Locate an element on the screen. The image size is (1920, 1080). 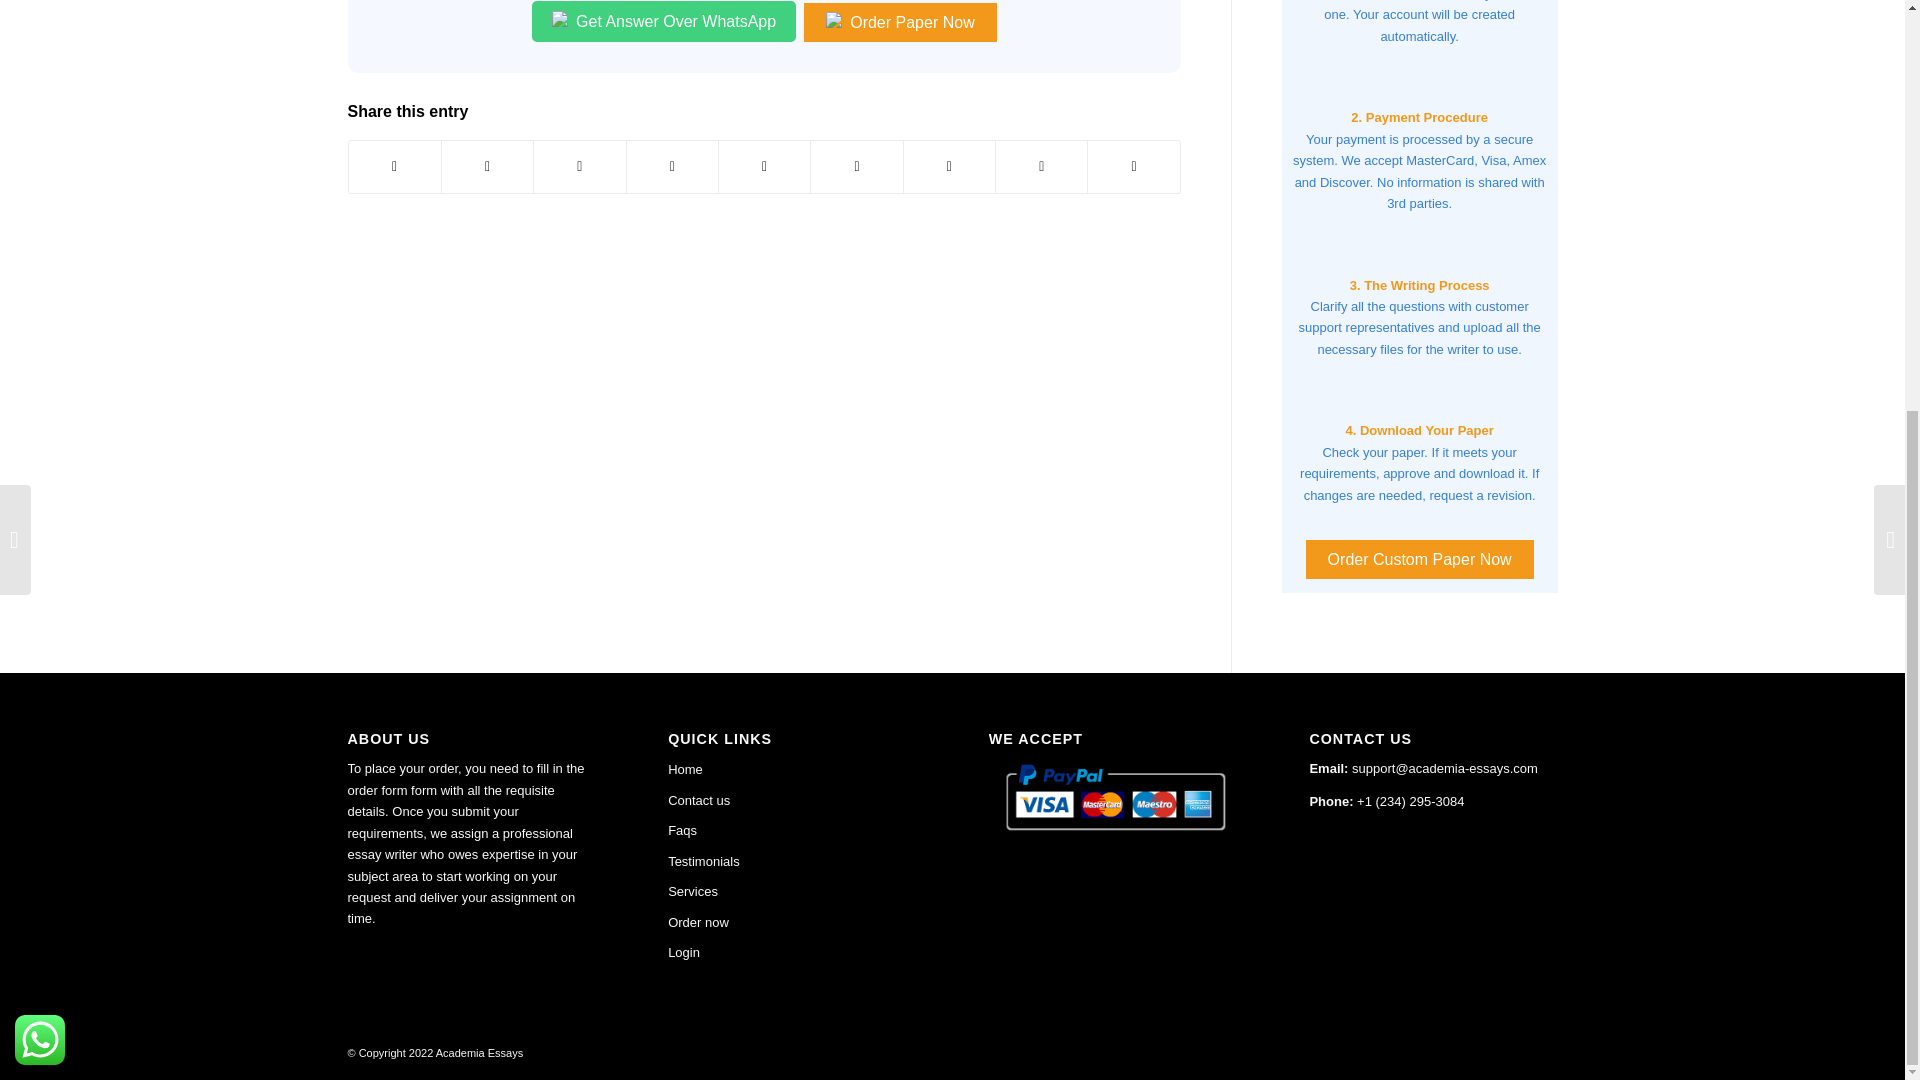
Order Custom Paper Now is located at coordinates (1420, 559).